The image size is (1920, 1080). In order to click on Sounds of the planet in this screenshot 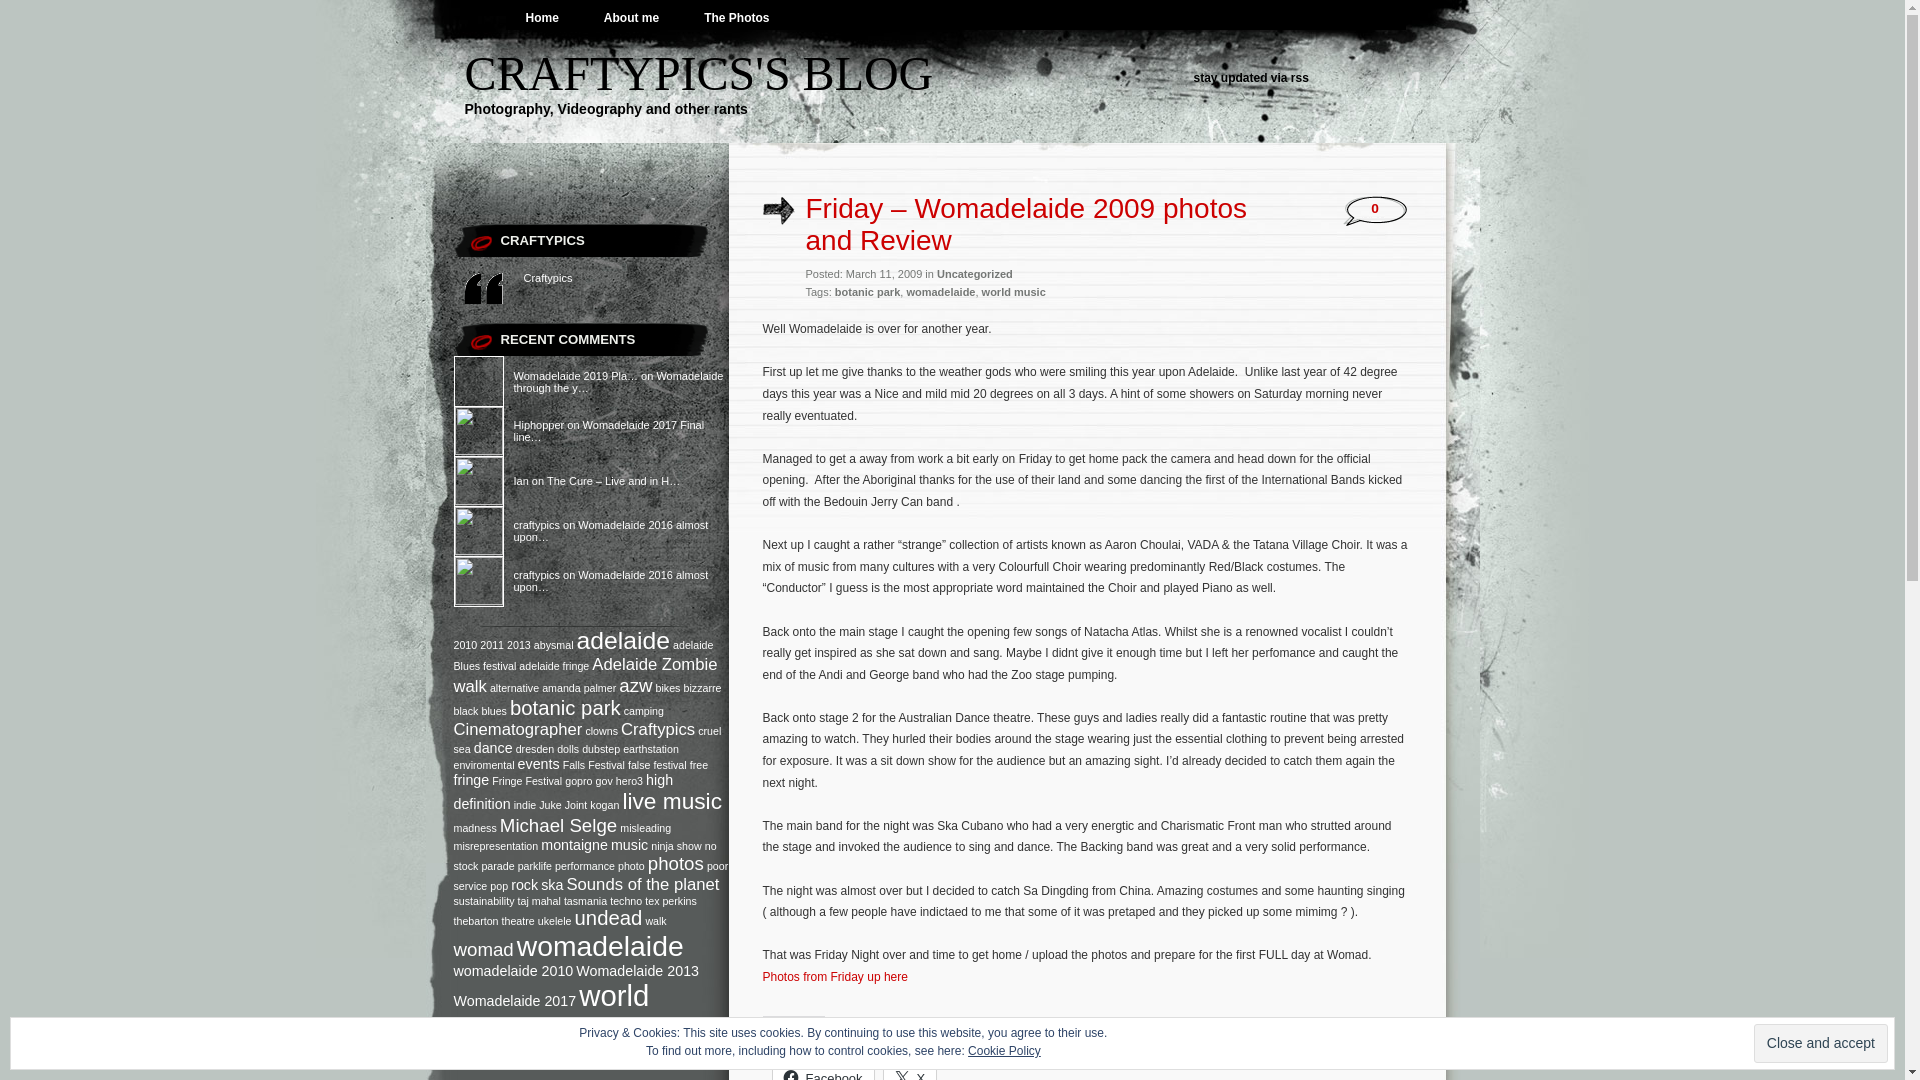, I will do `click(642, 884)`.